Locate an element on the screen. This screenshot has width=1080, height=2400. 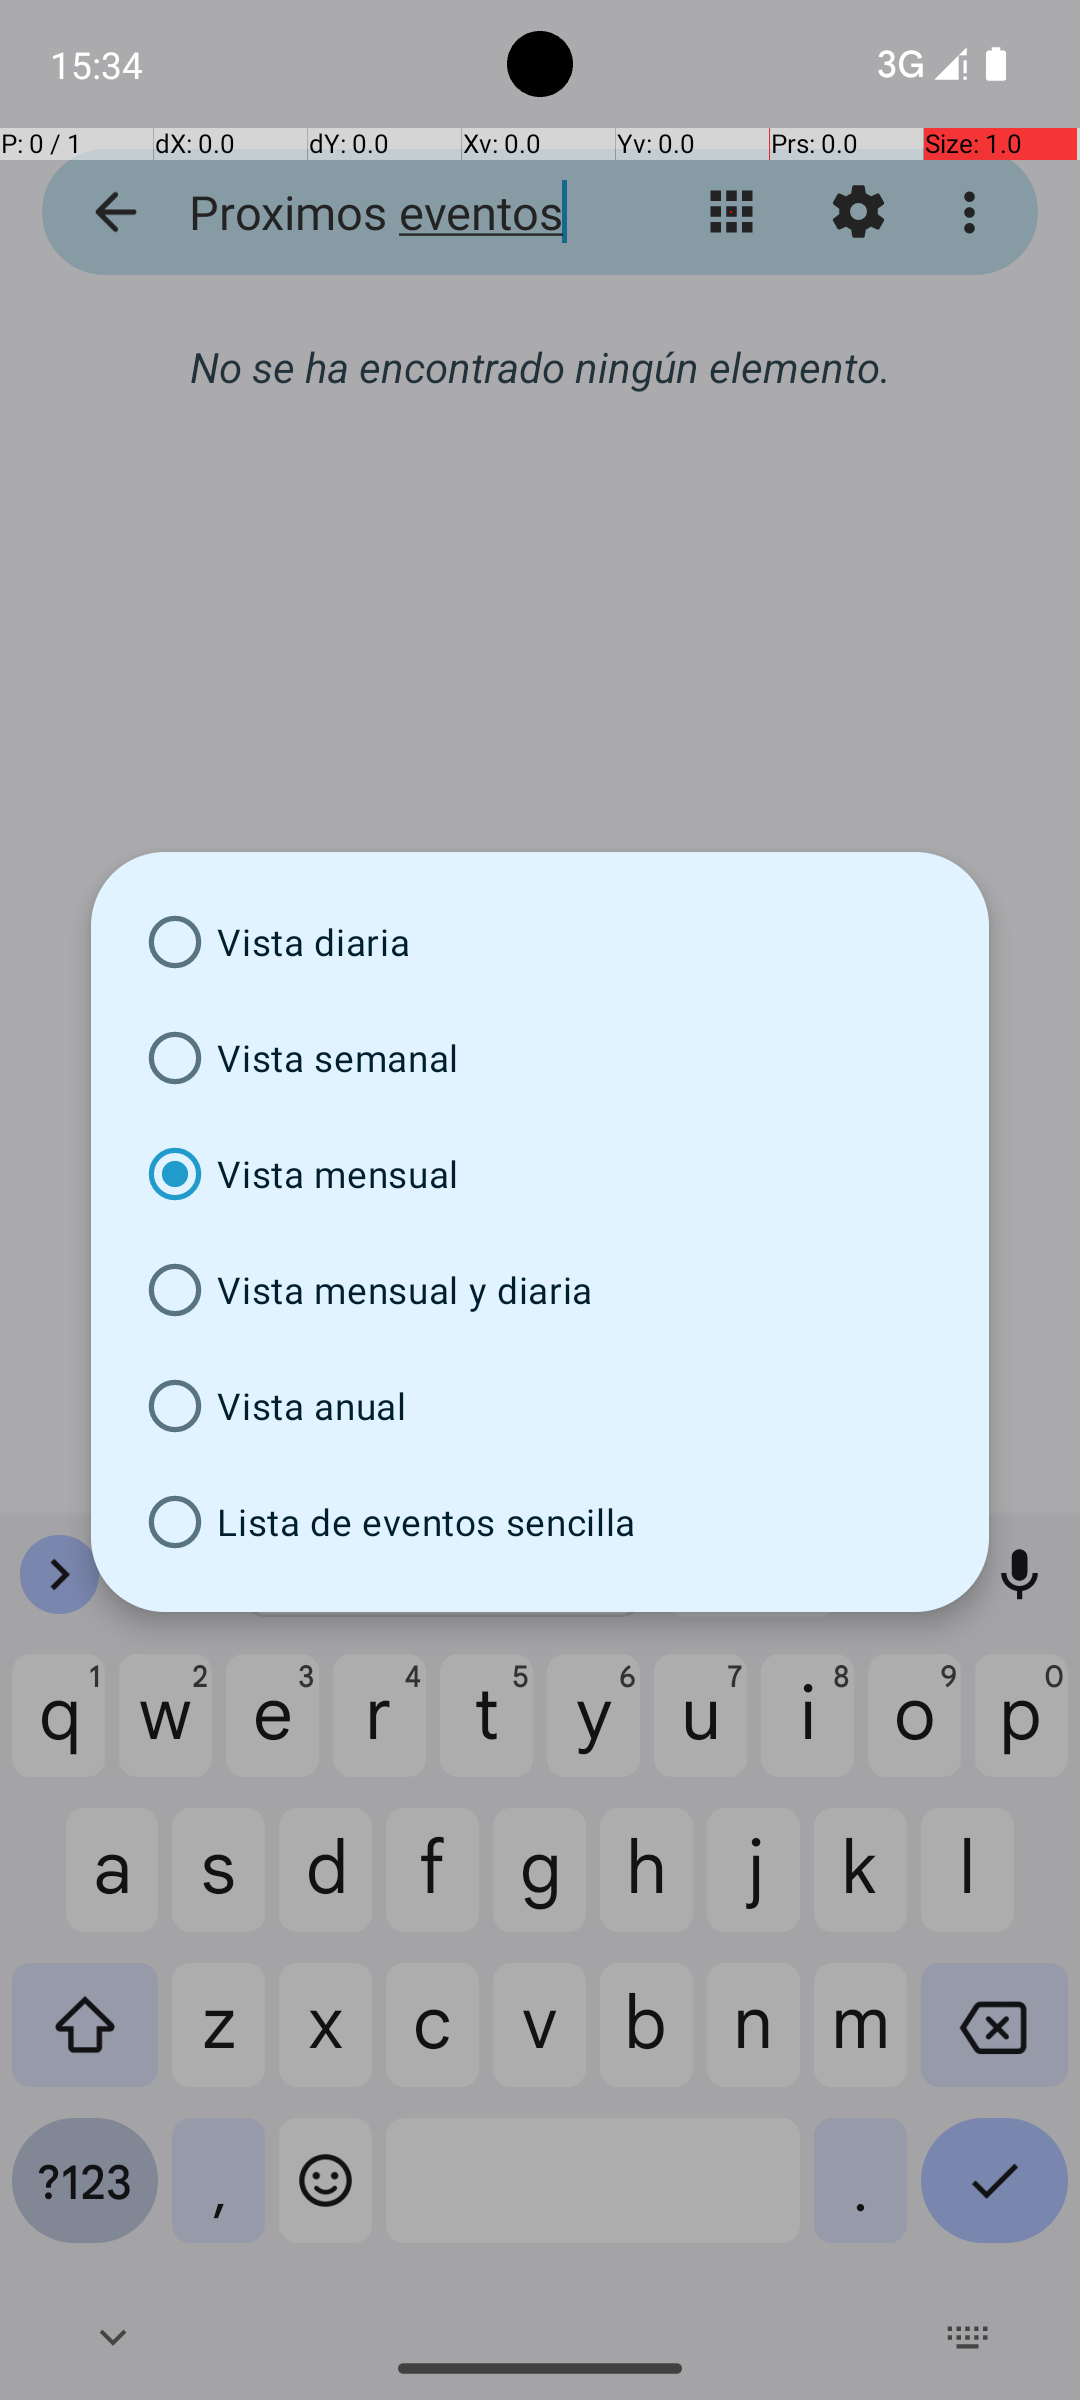
Lista de eventos sencilla is located at coordinates (540, 1522).